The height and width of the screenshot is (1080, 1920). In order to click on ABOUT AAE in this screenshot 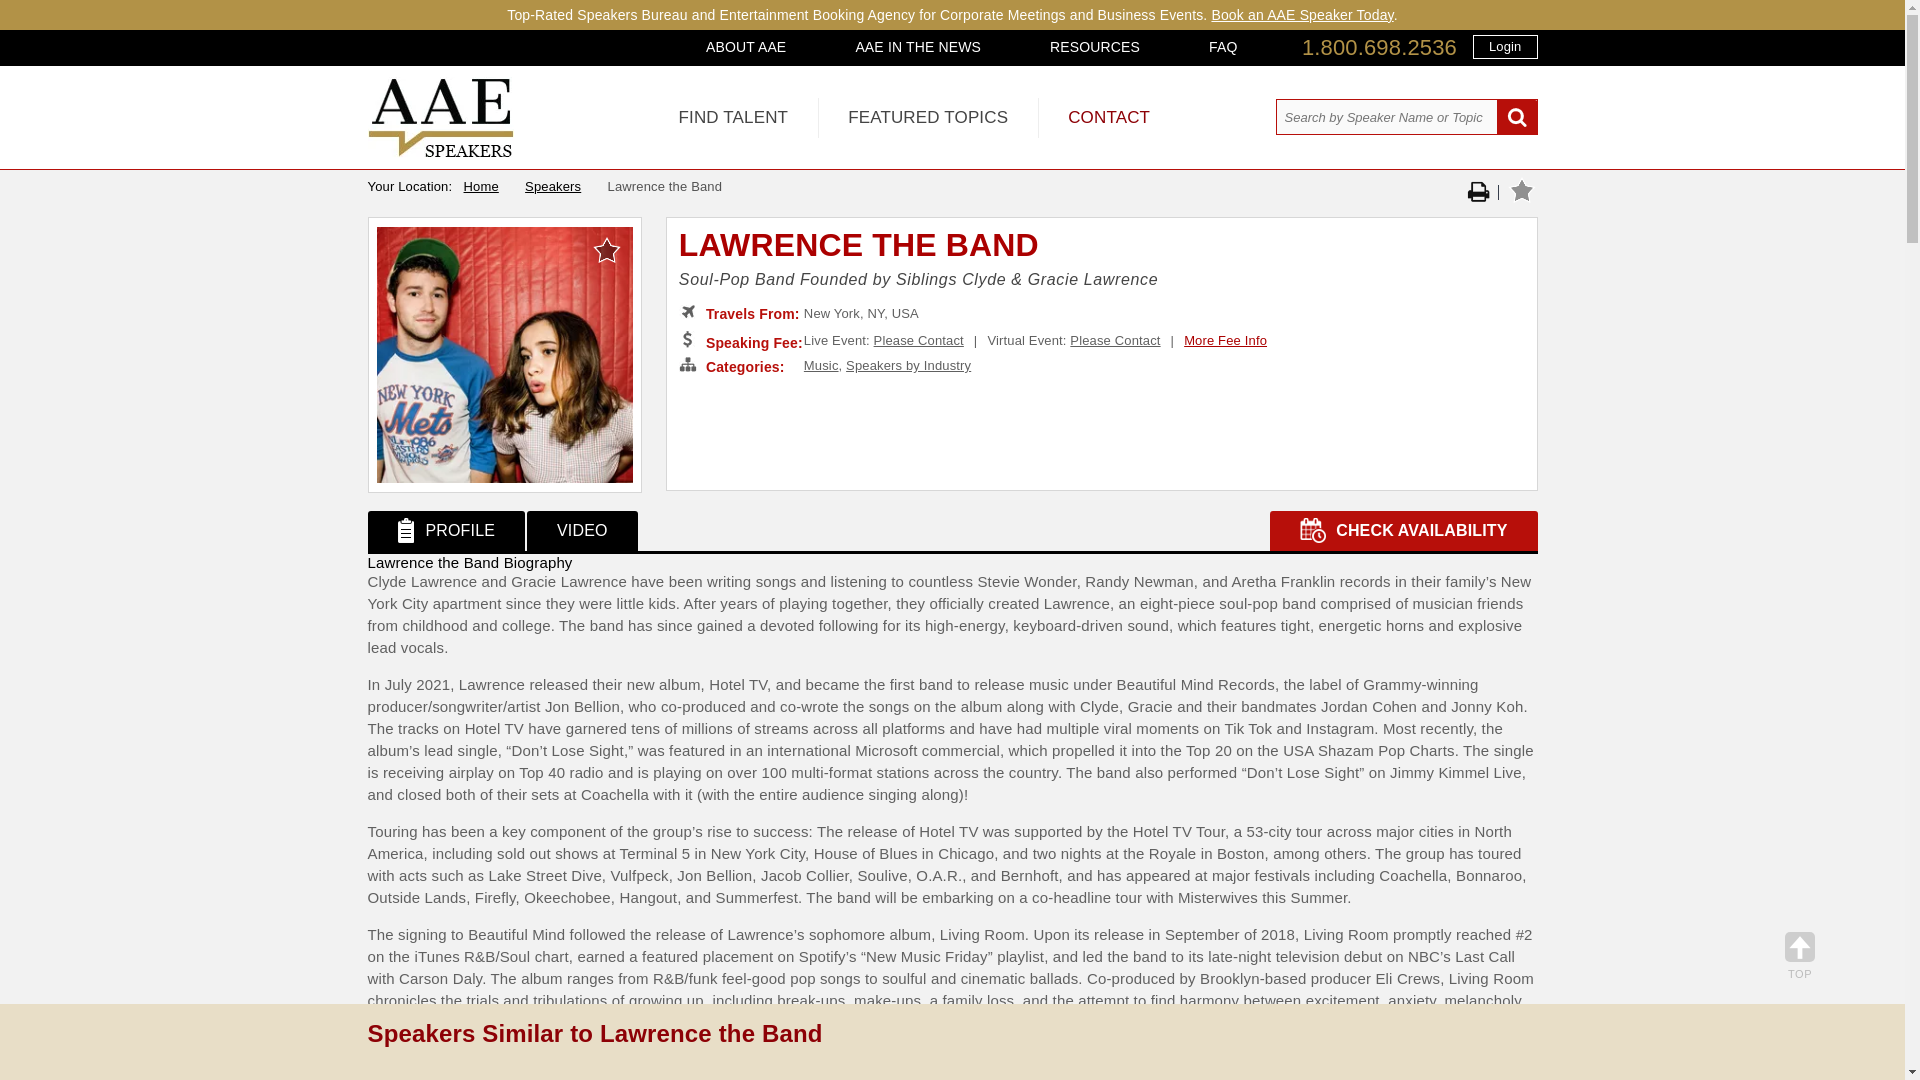, I will do `click(746, 46)`.